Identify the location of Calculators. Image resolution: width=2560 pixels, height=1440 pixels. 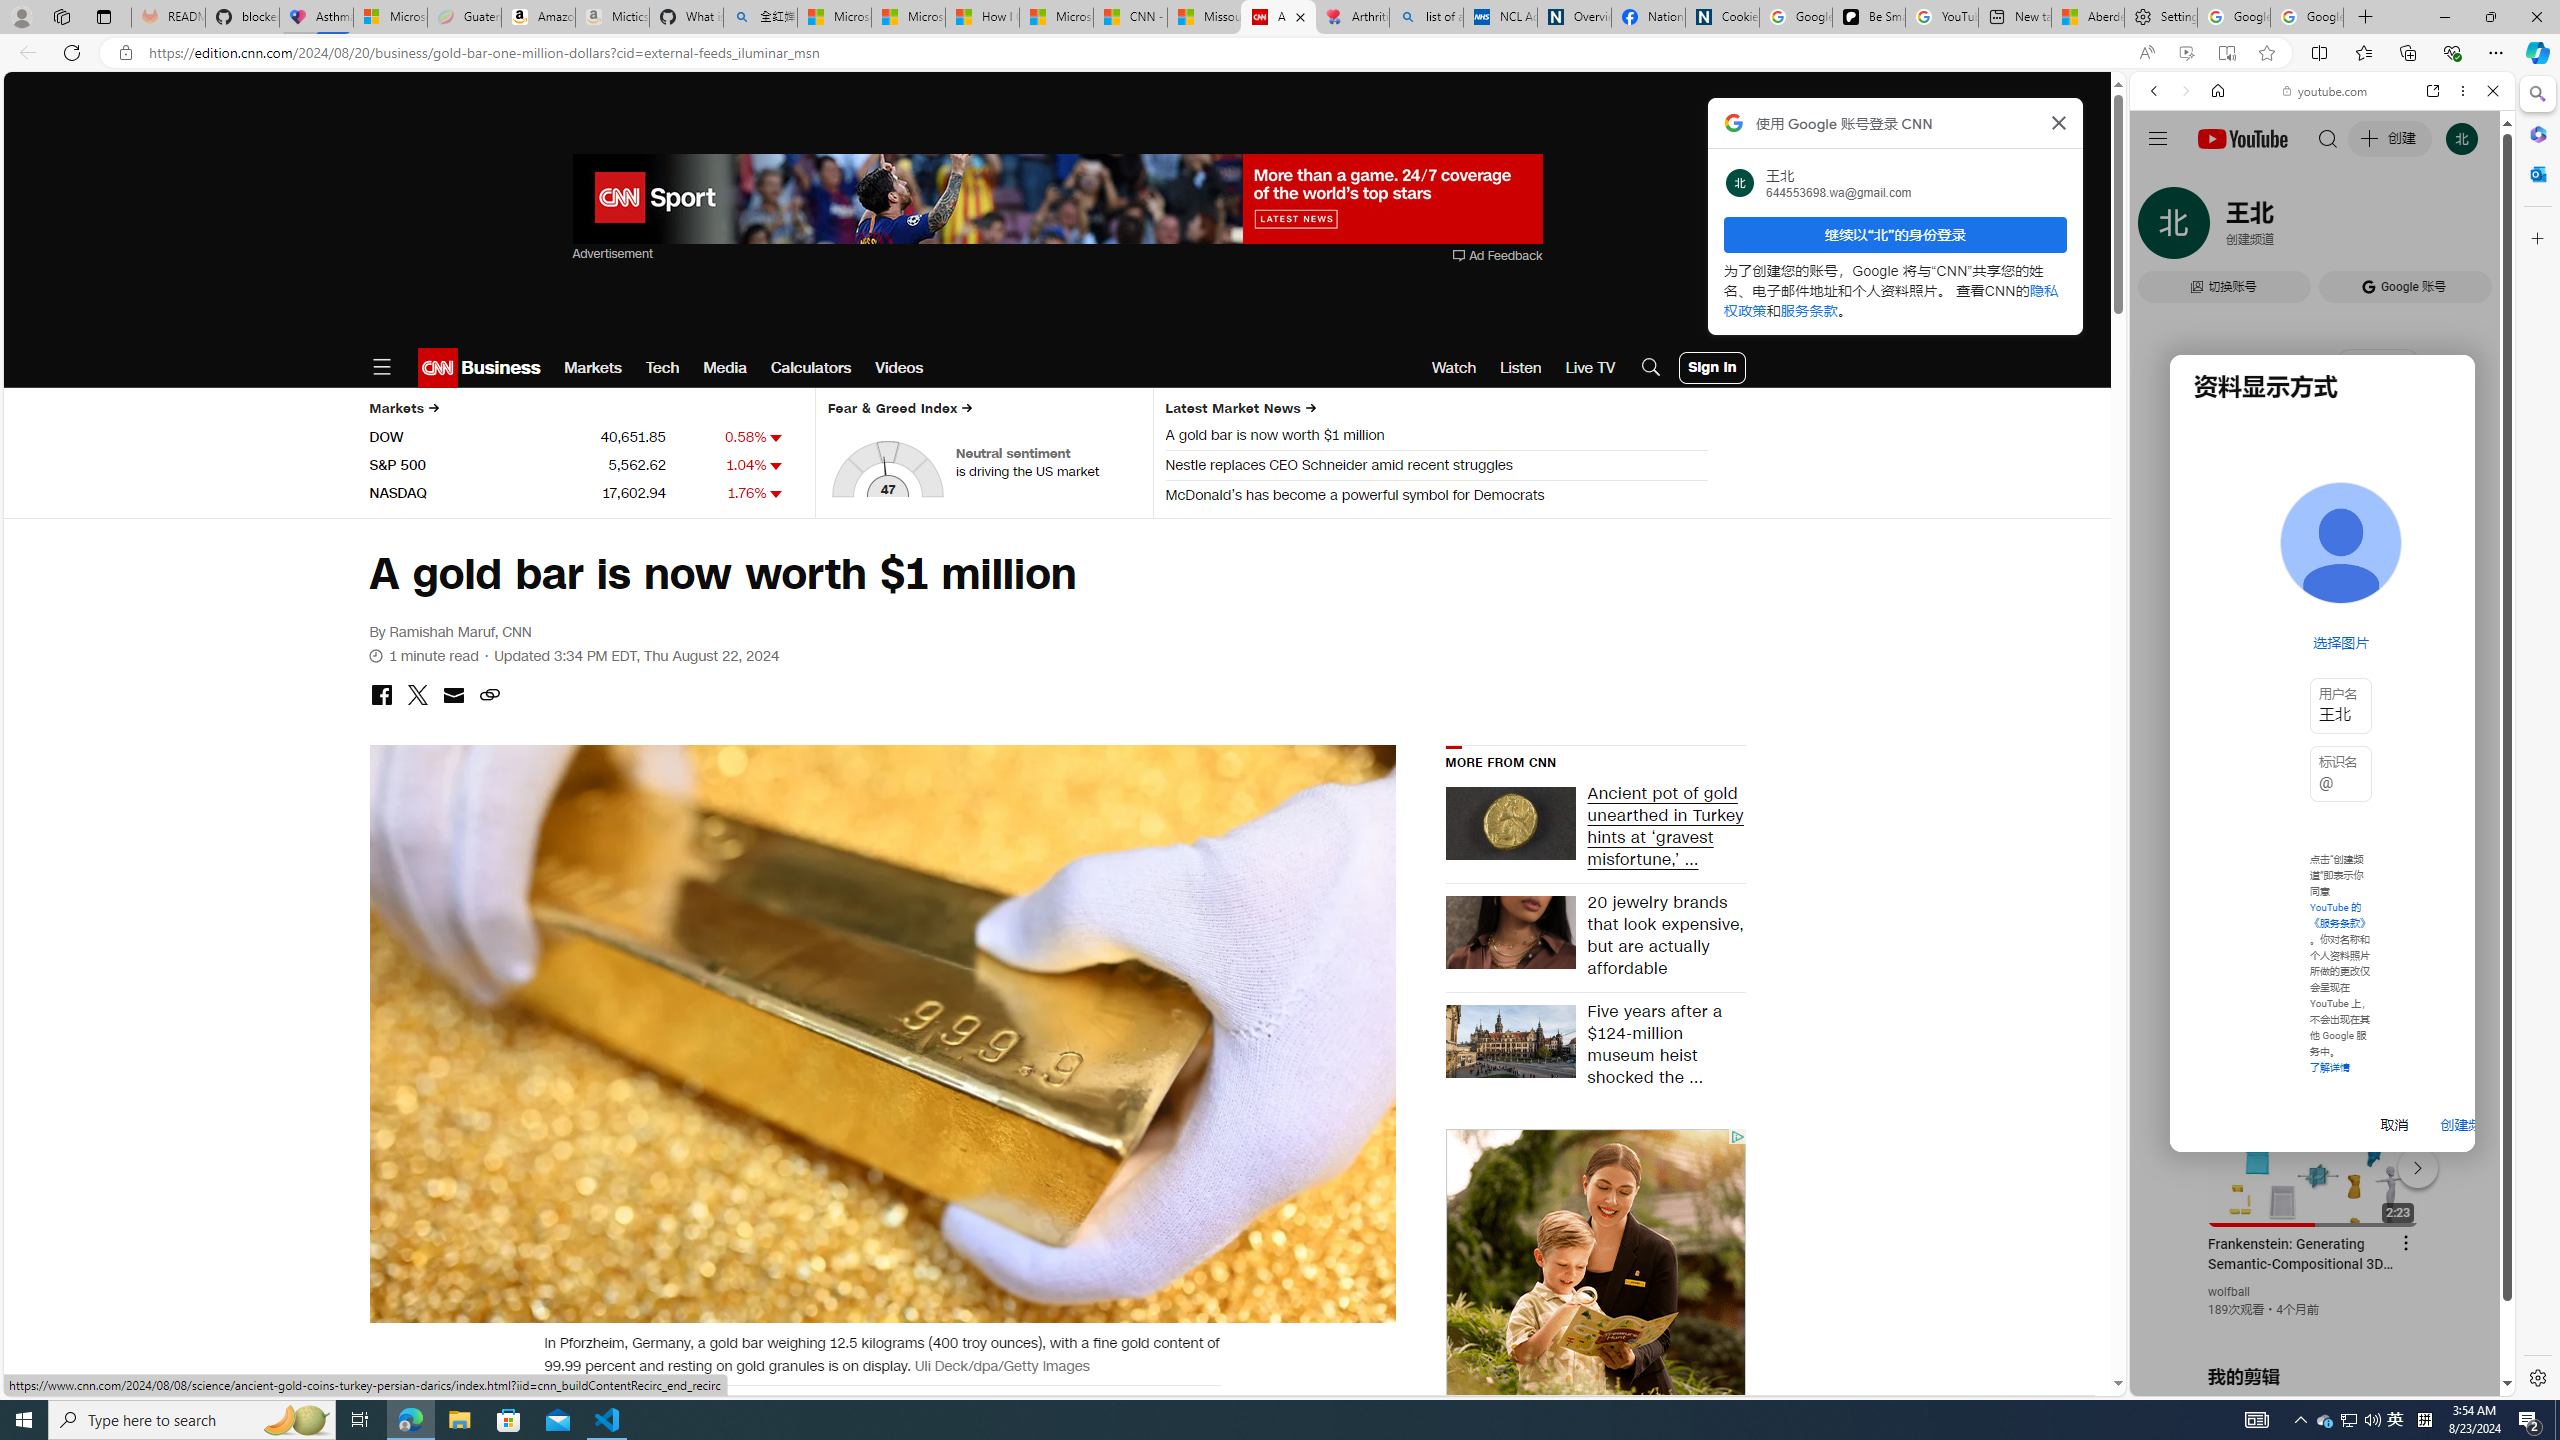
(811, 368).